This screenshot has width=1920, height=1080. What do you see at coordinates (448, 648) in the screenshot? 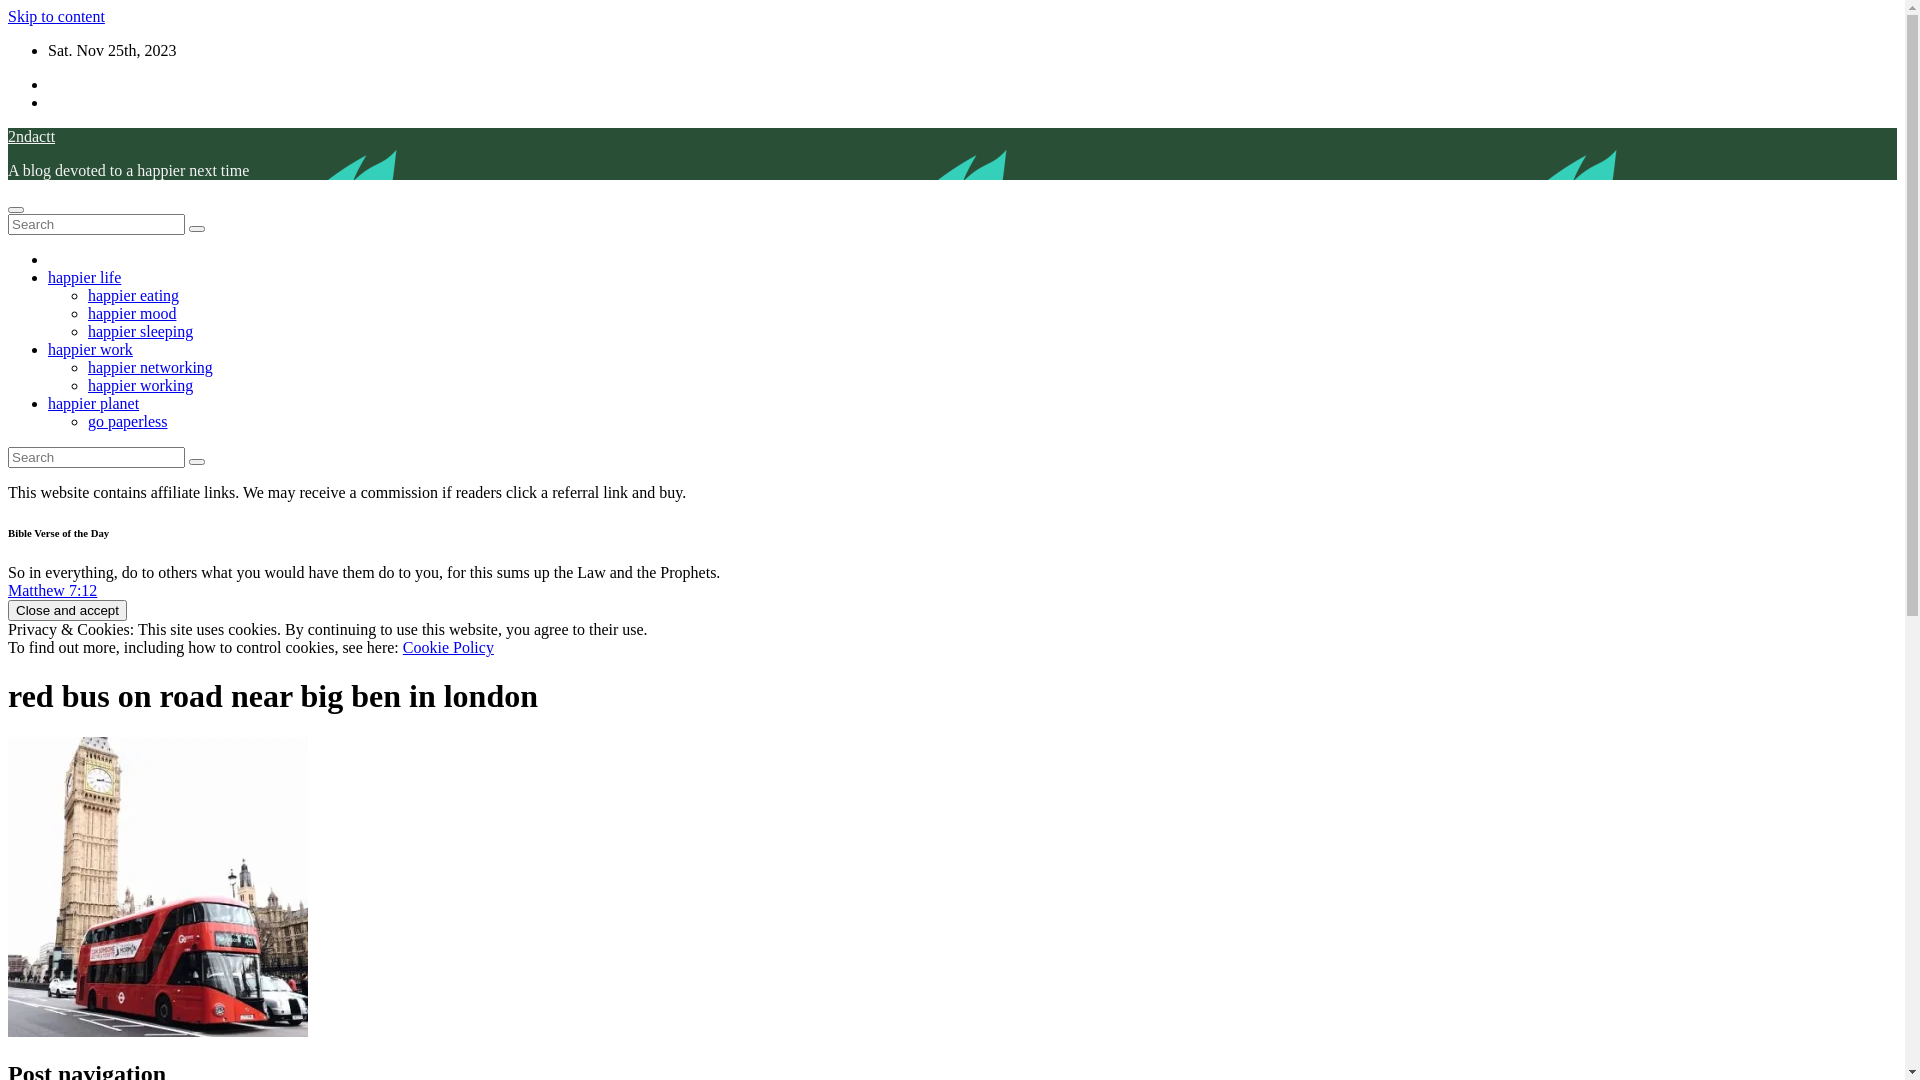
I see `Cookie Policy` at bounding box center [448, 648].